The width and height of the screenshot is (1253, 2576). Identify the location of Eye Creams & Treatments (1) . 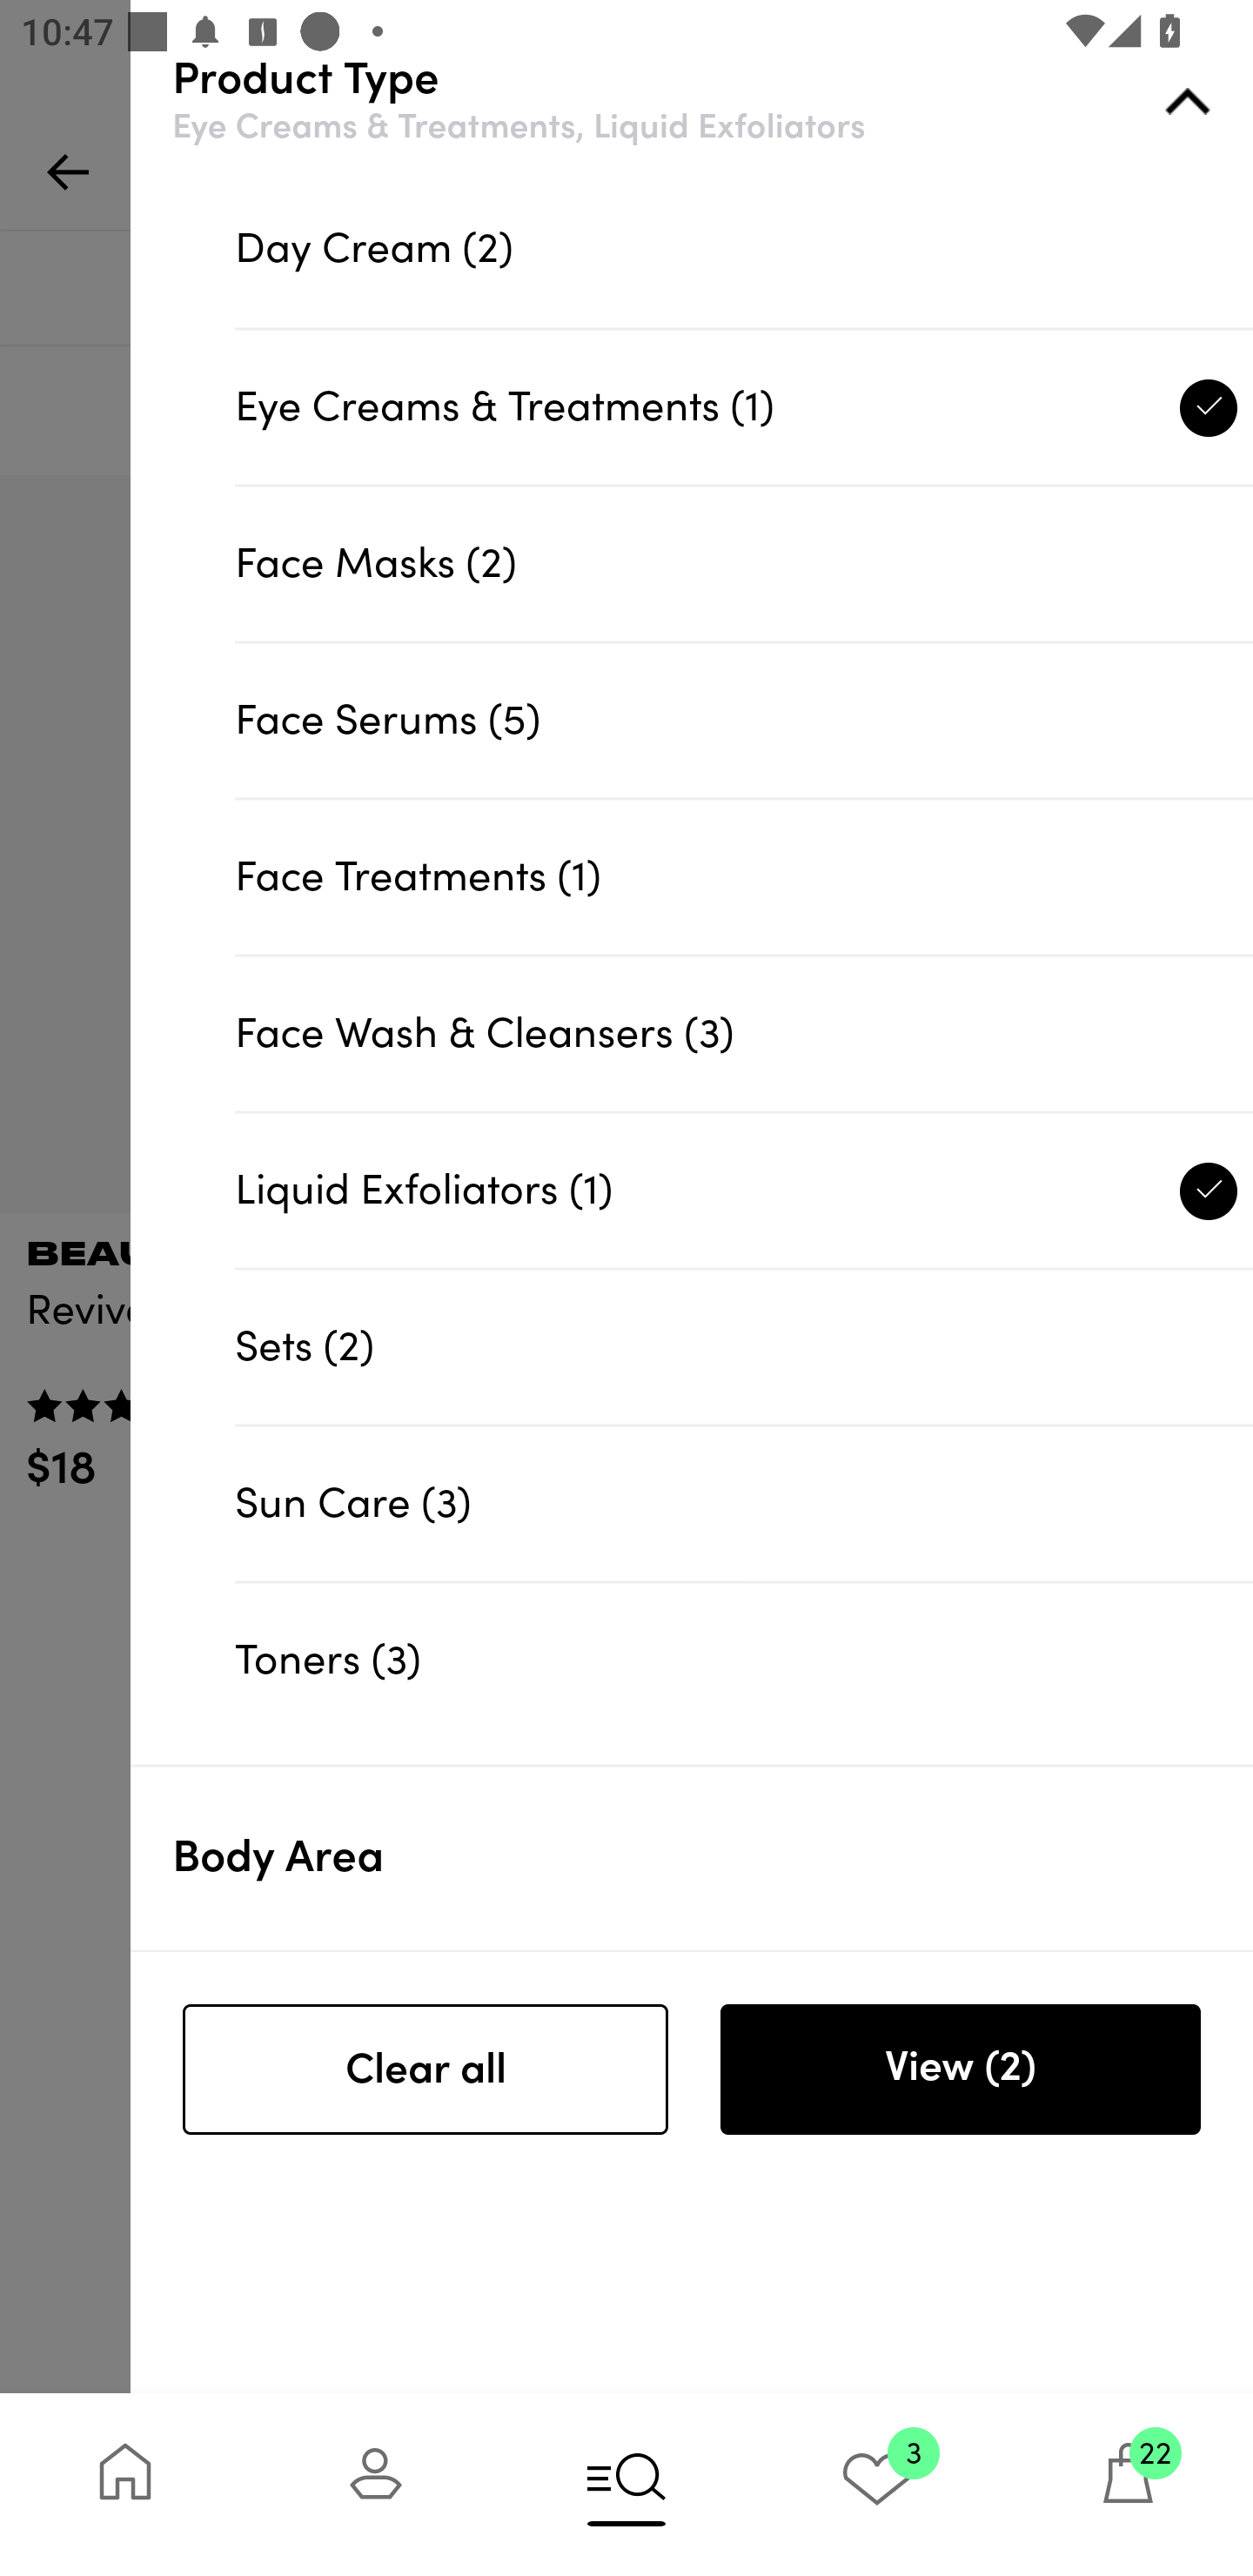
(744, 406).